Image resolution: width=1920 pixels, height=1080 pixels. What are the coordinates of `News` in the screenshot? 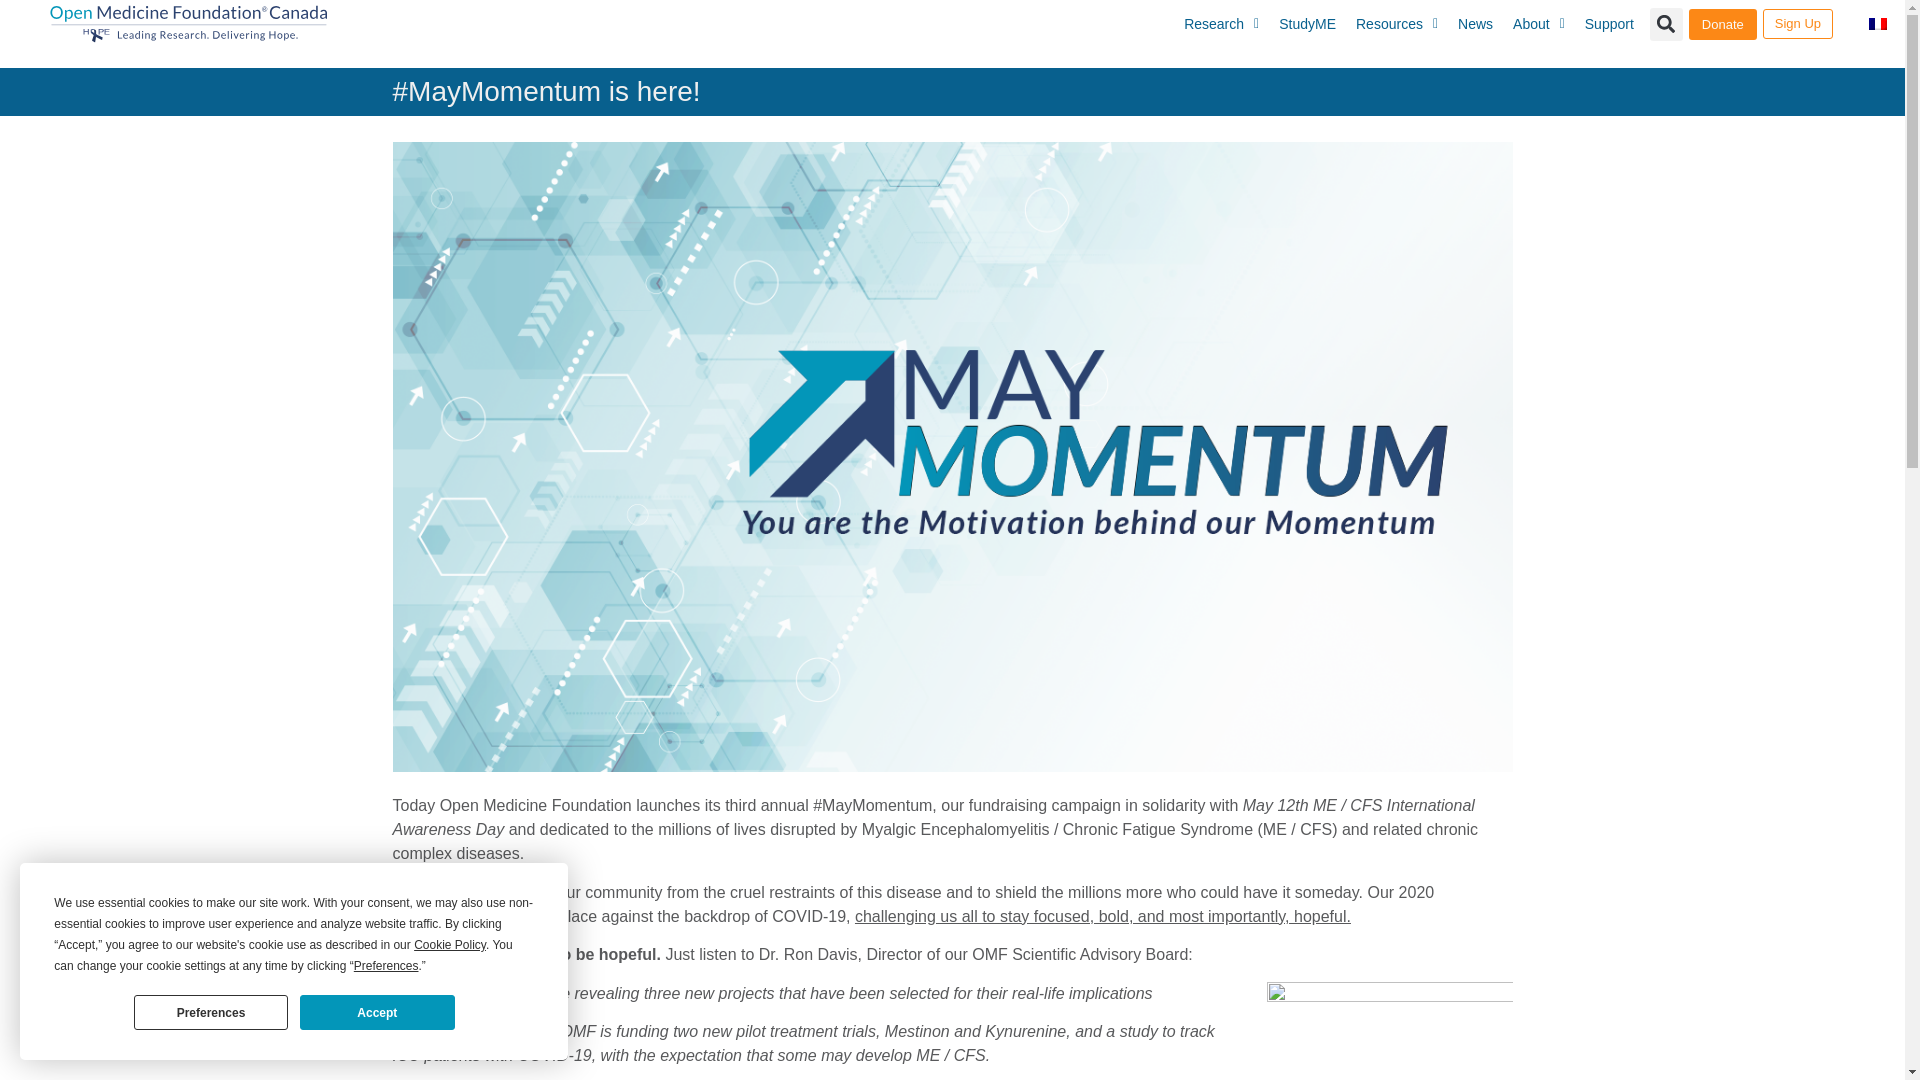 It's located at (1475, 24).